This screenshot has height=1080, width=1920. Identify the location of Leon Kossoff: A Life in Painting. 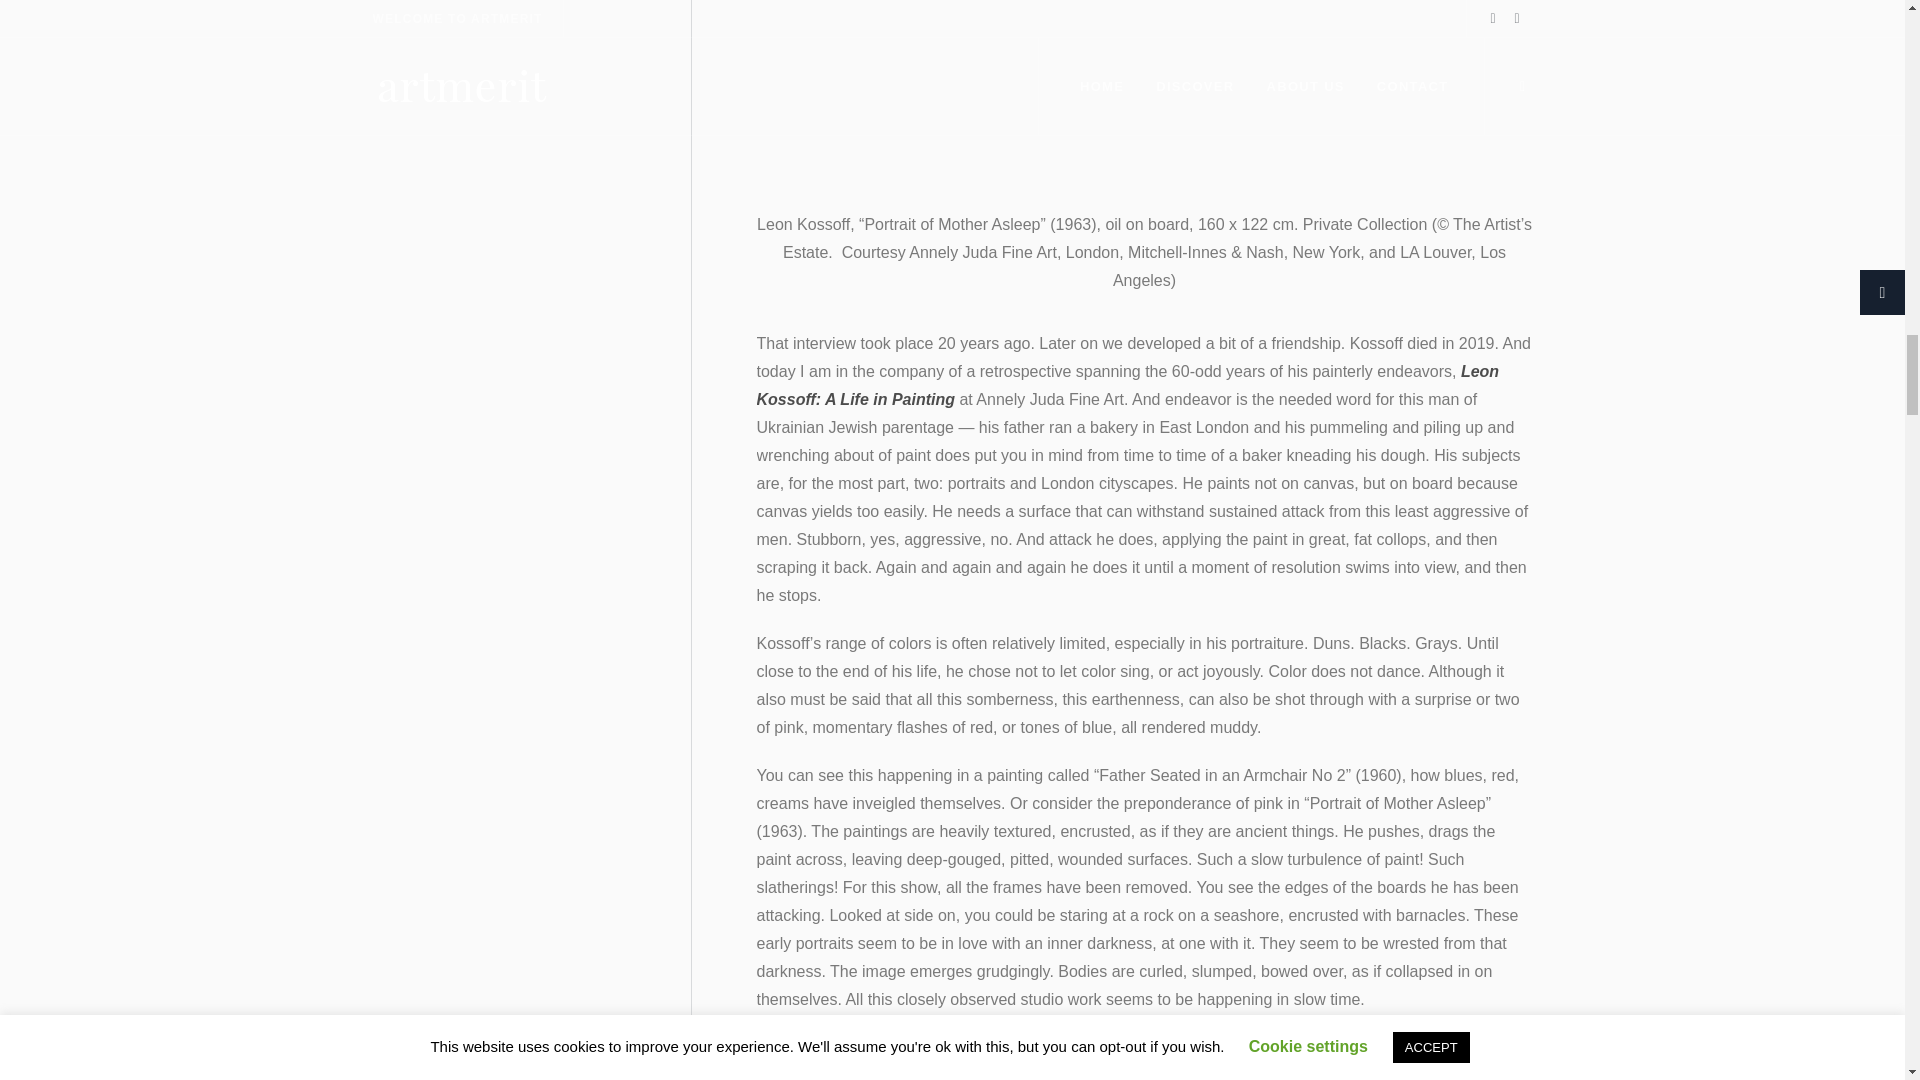
(1128, 385).